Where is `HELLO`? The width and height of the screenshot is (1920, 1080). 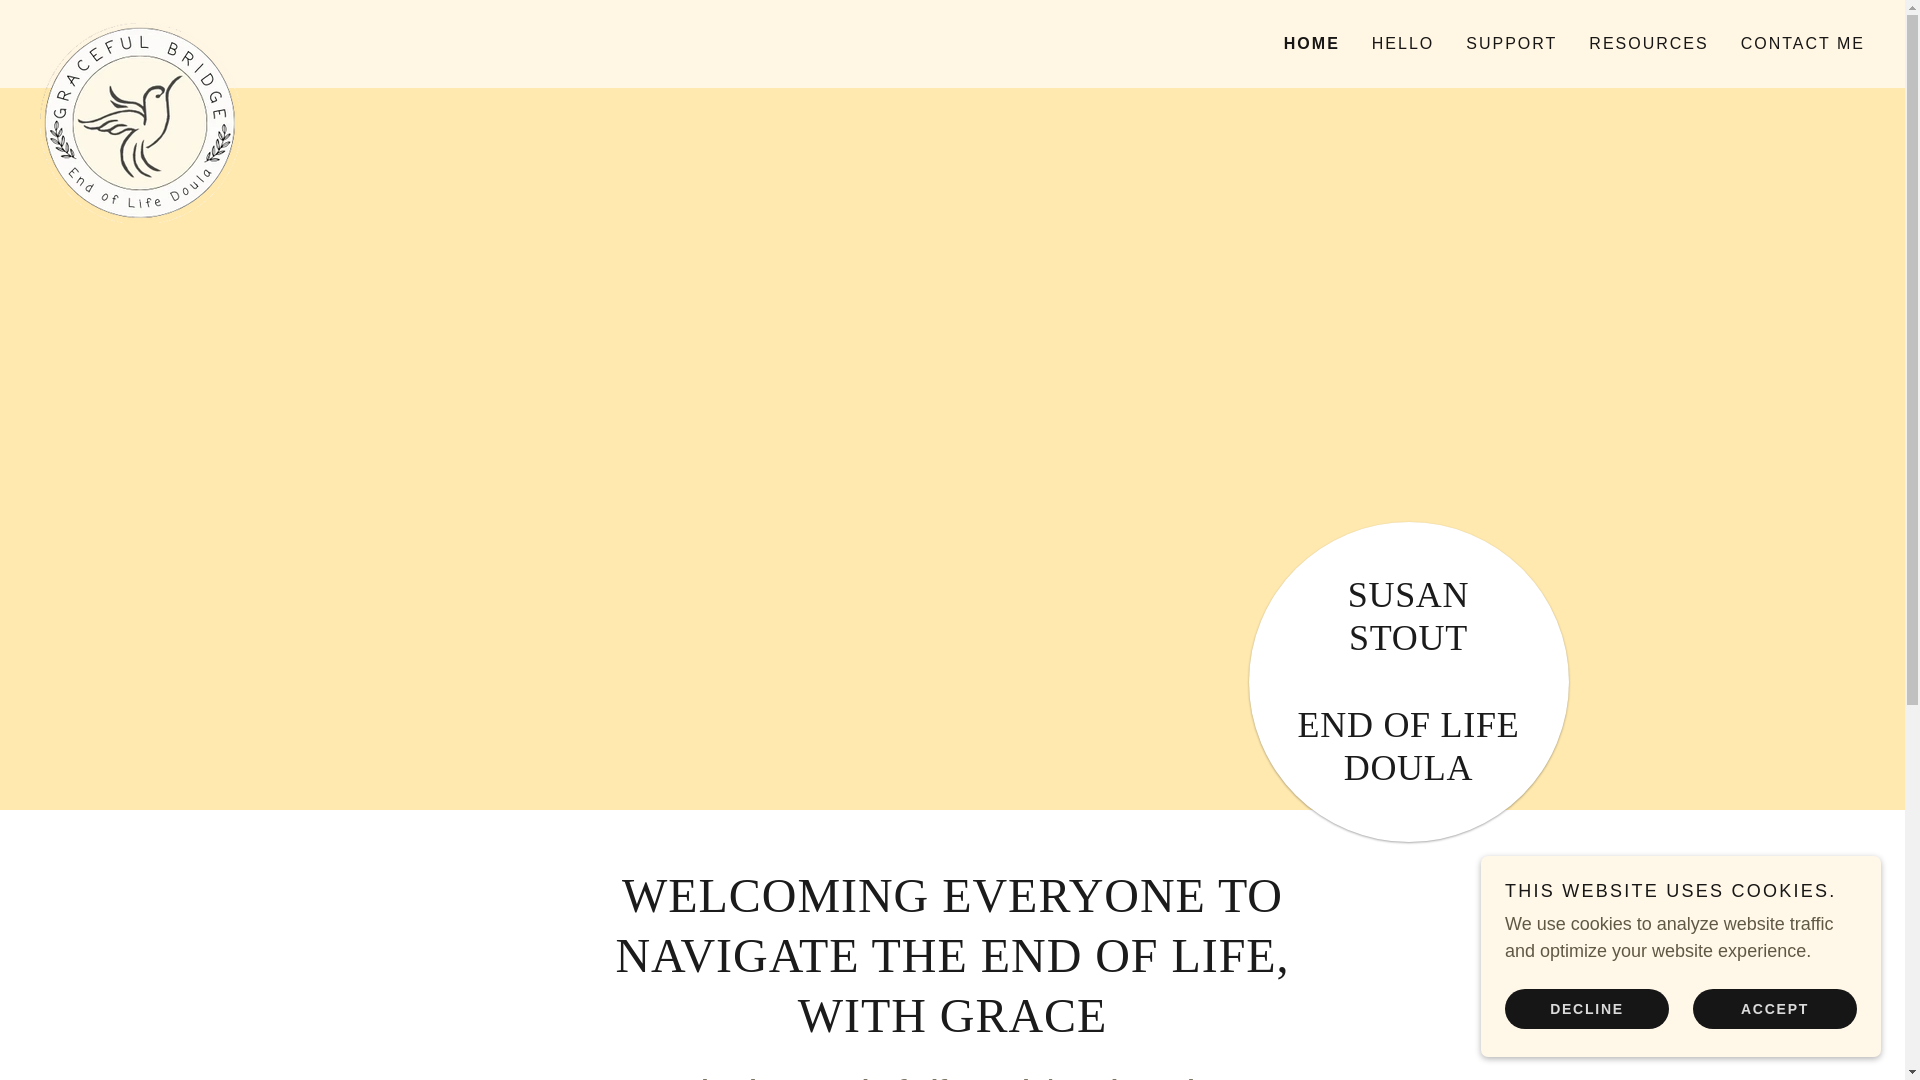
HELLO is located at coordinates (1402, 43).